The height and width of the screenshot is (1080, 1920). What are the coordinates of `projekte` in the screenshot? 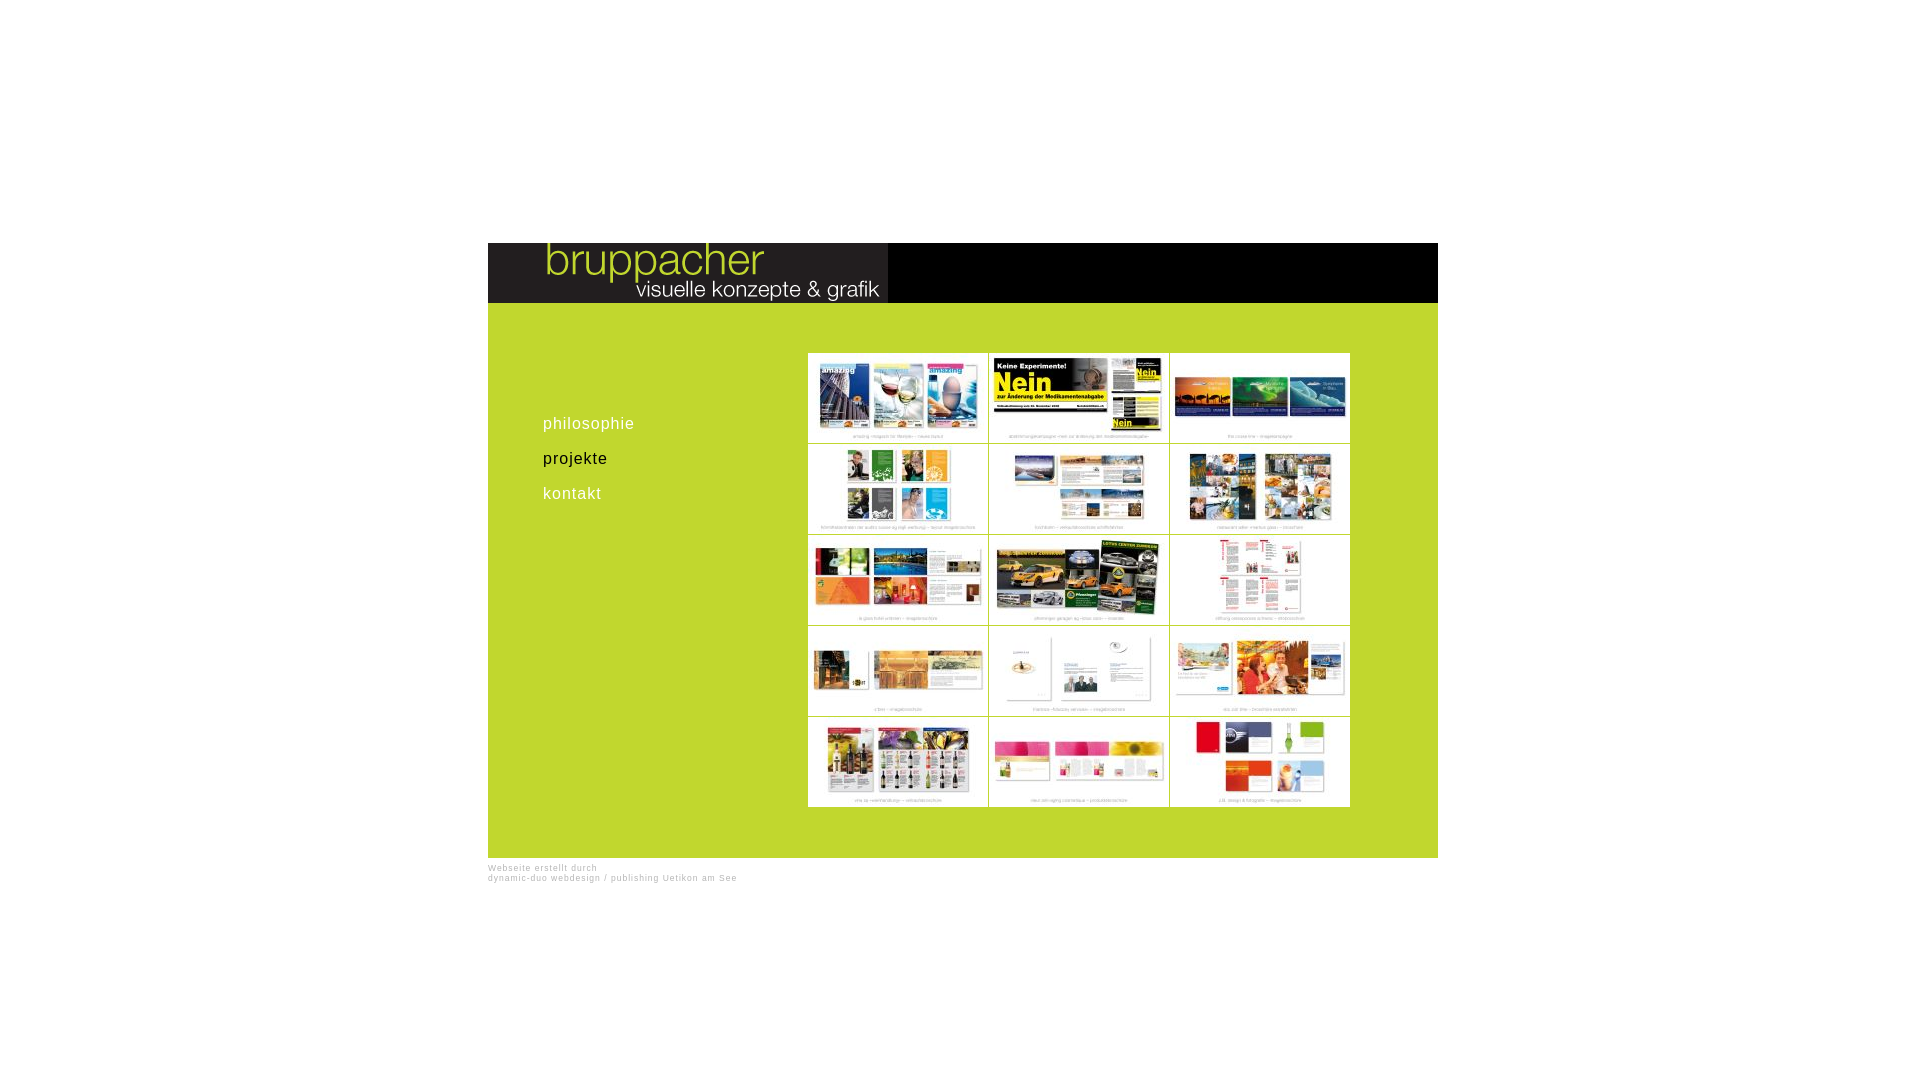 It's located at (668, 458).